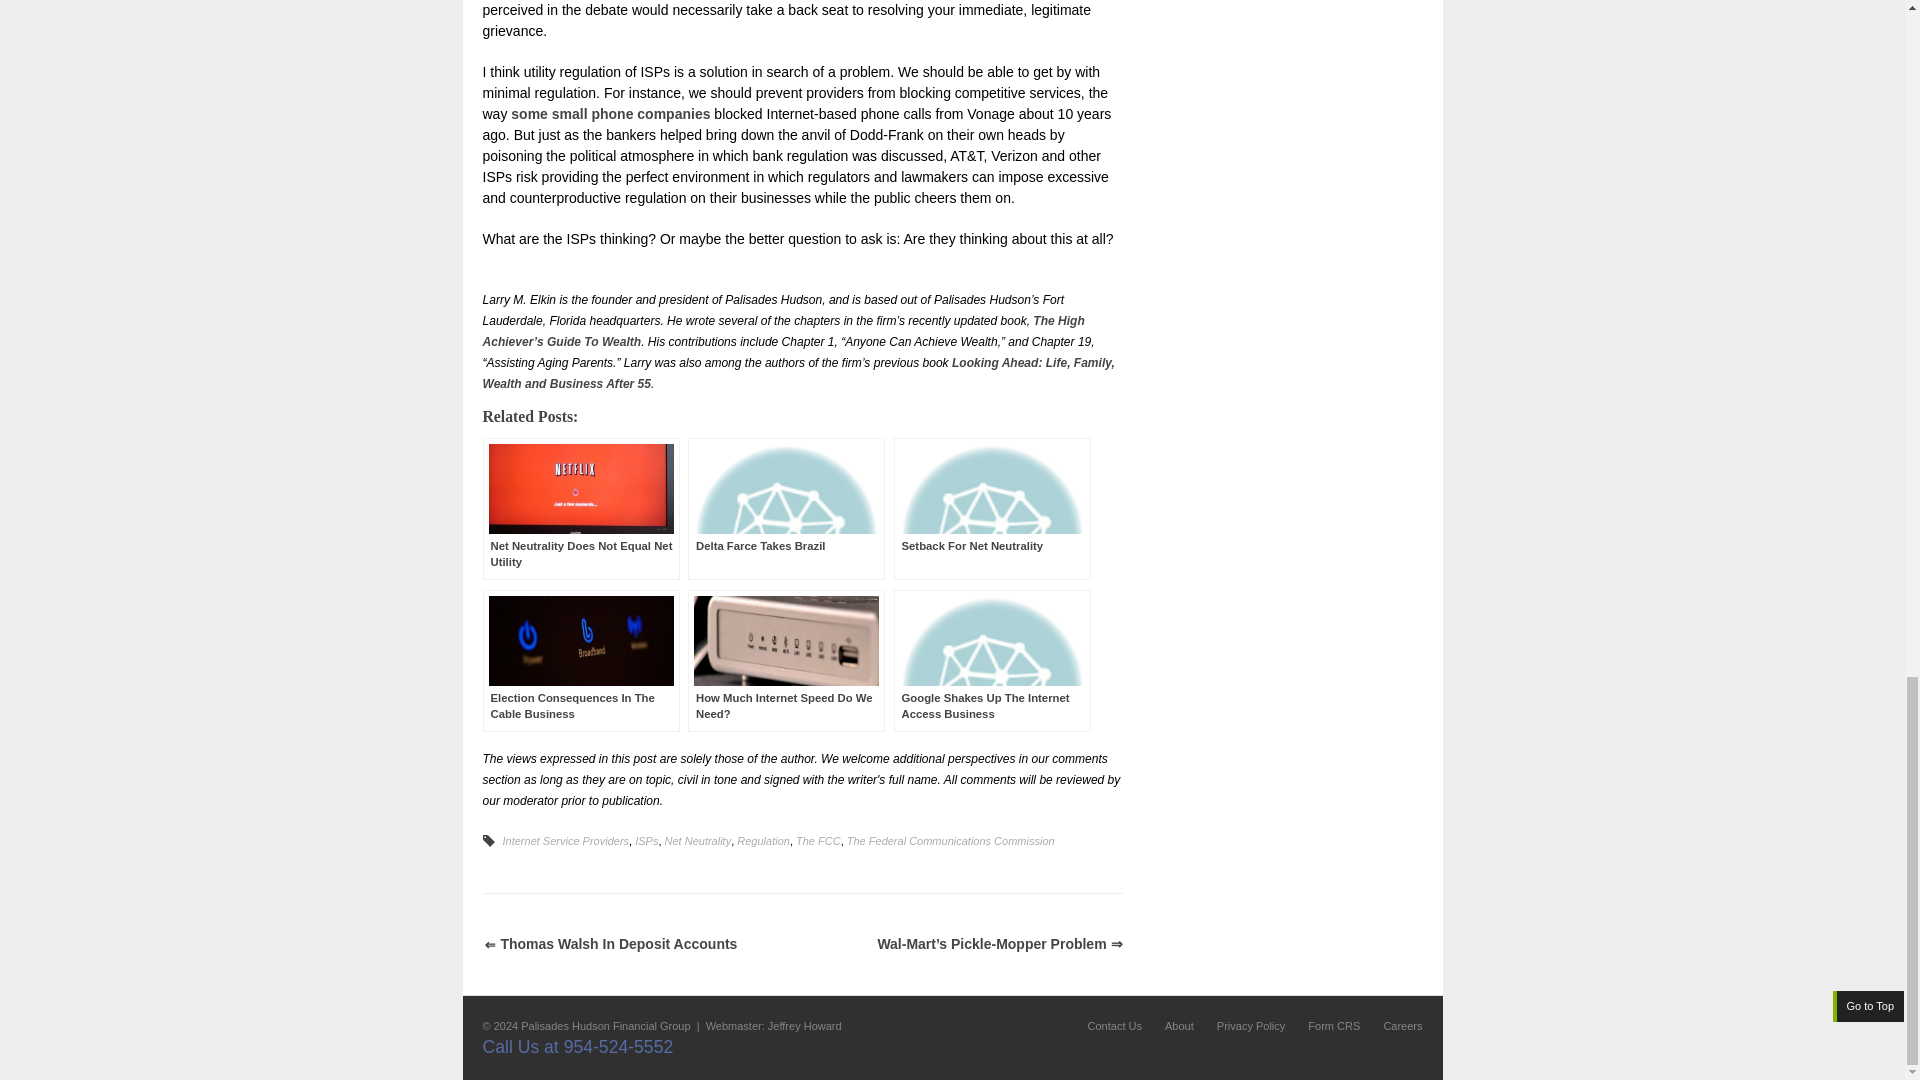  What do you see at coordinates (786, 508) in the screenshot?
I see `Delta Farce Takes Brazil` at bounding box center [786, 508].